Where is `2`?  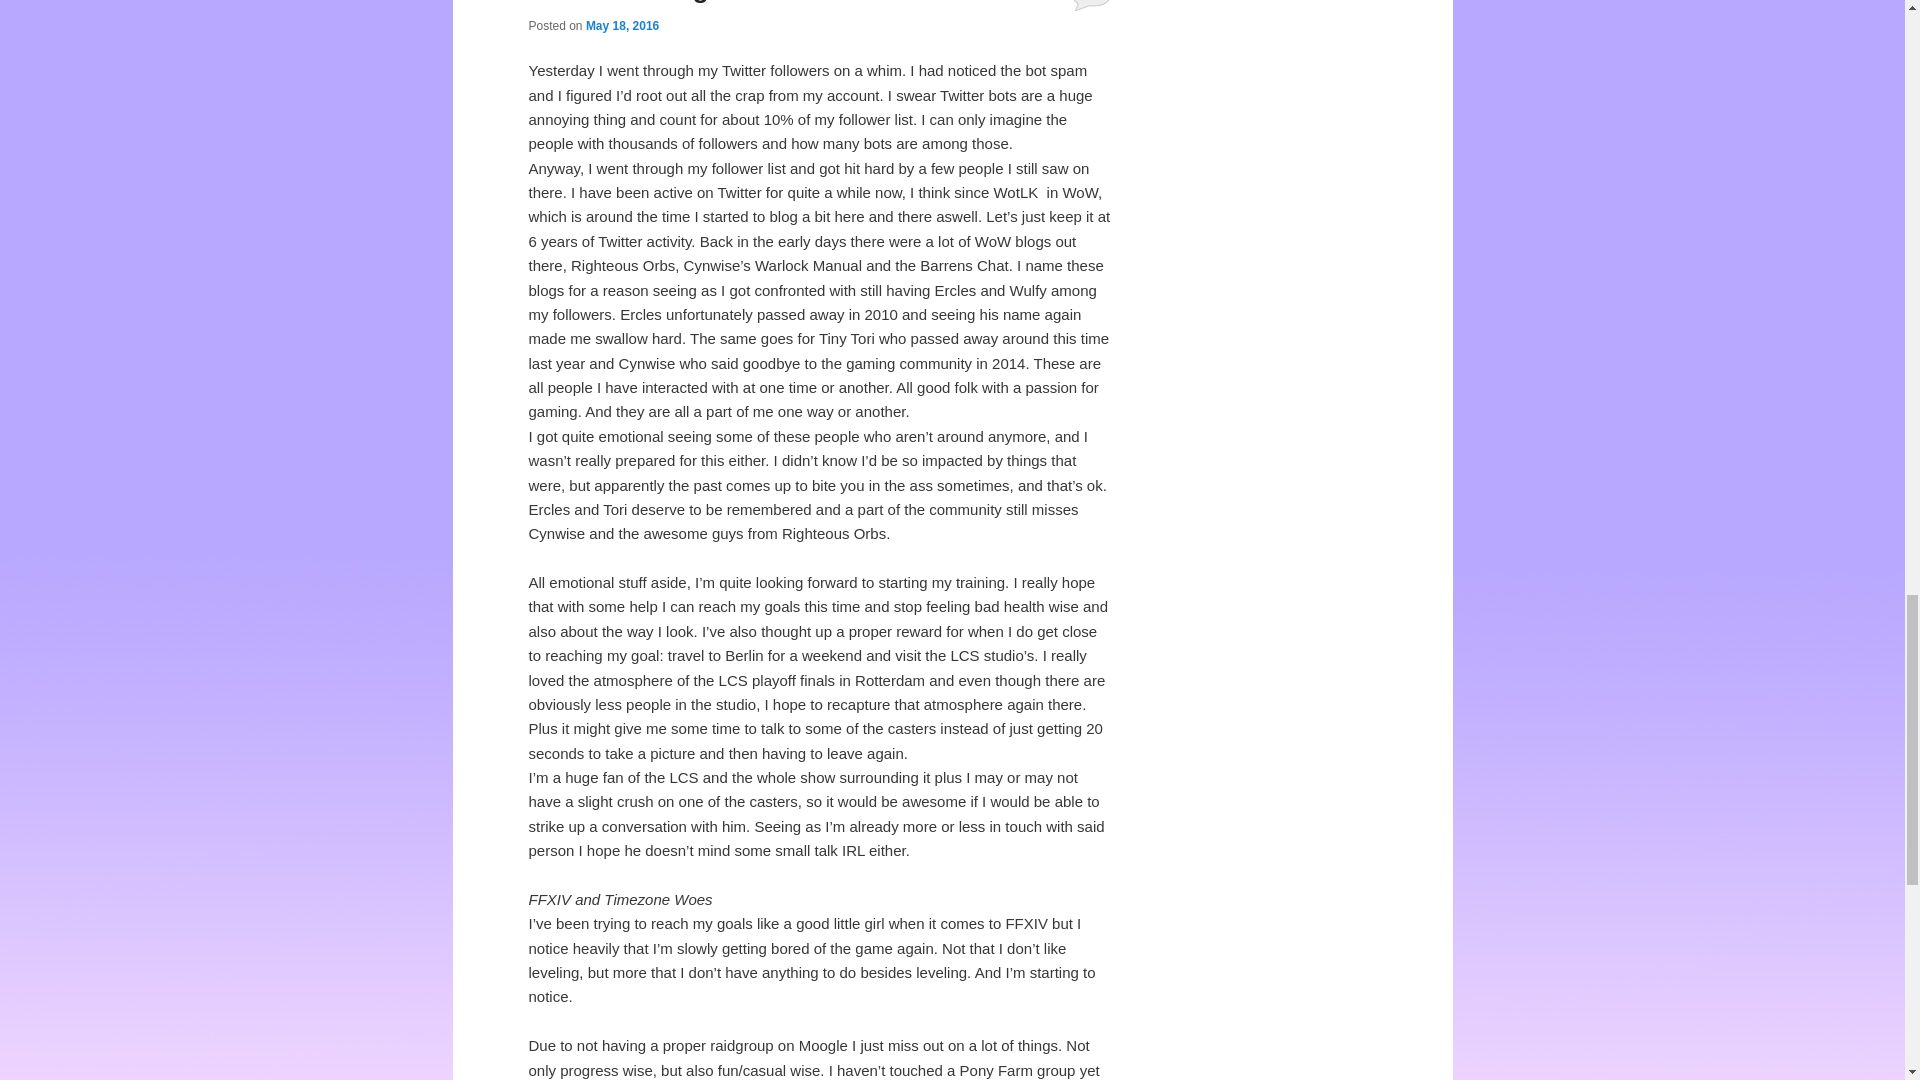
2 is located at coordinates (1091, 5).